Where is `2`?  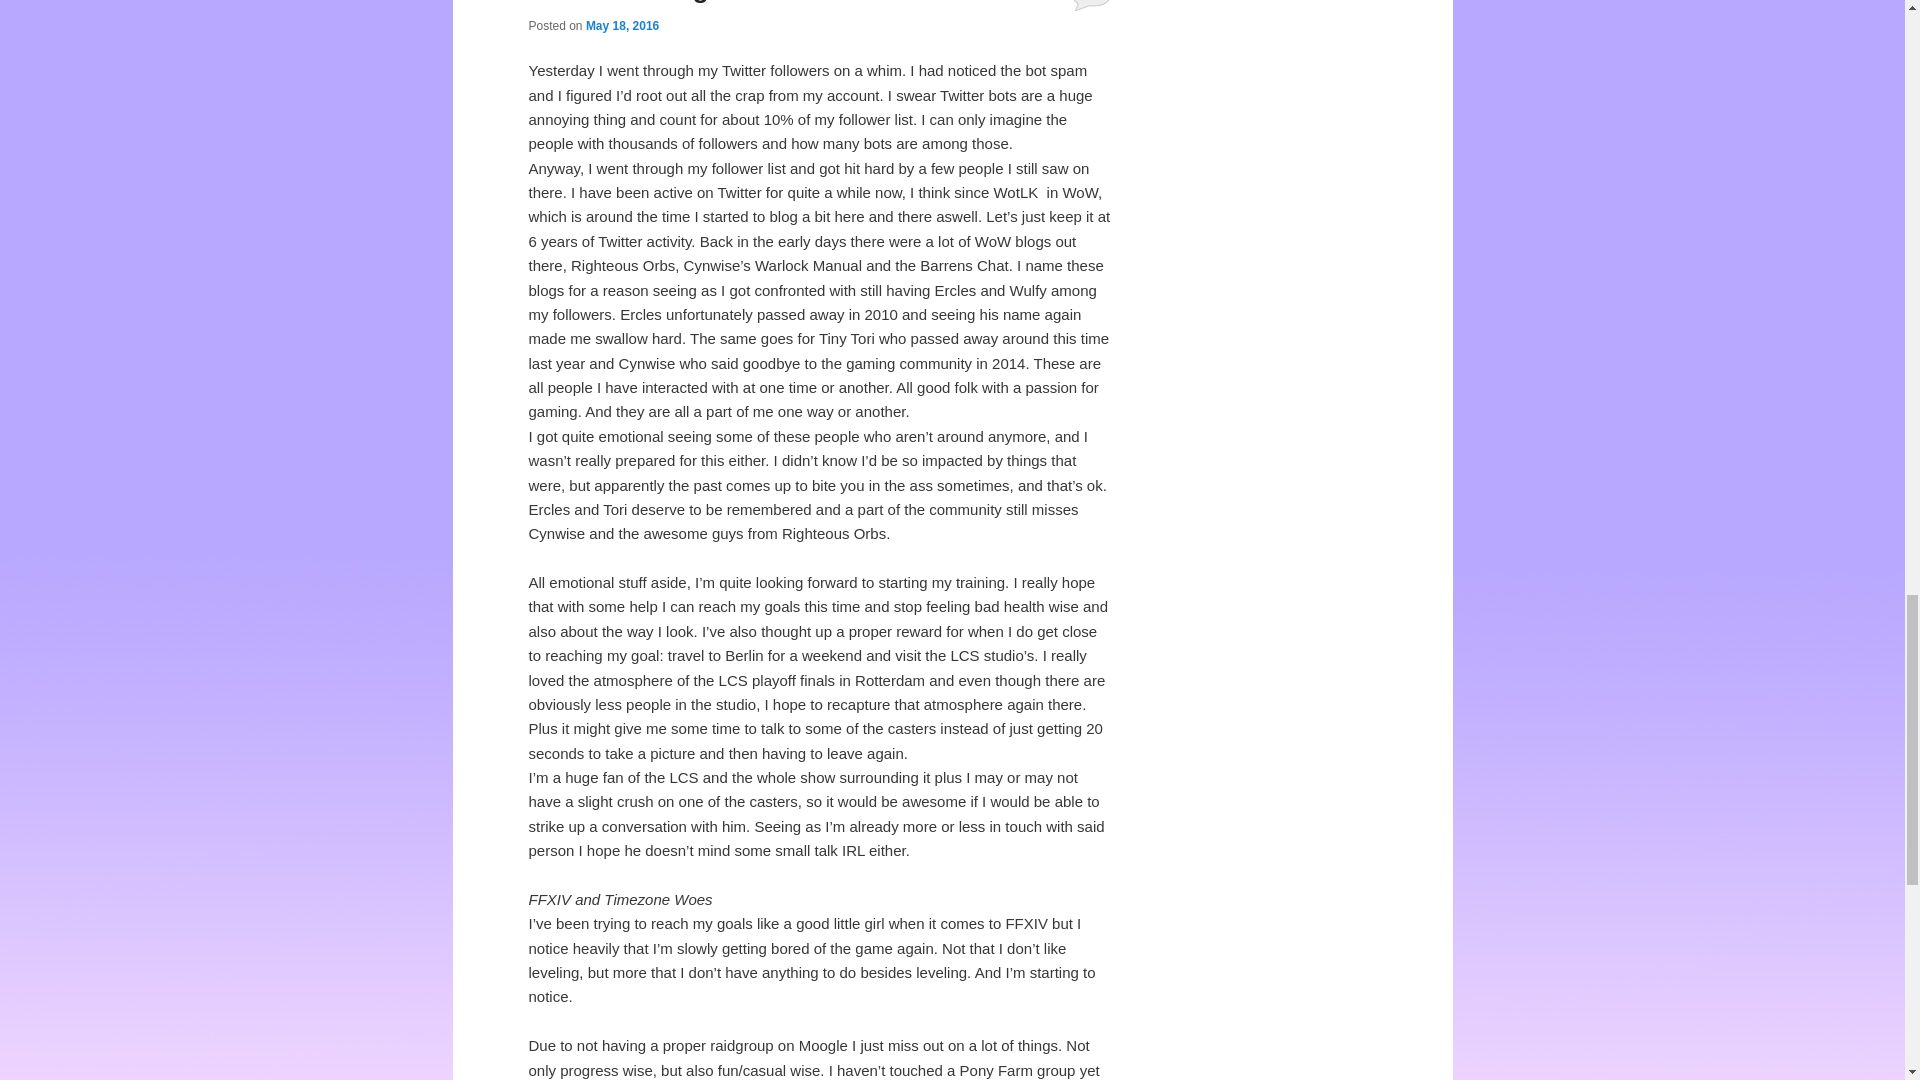
2 is located at coordinates (1091, 5).